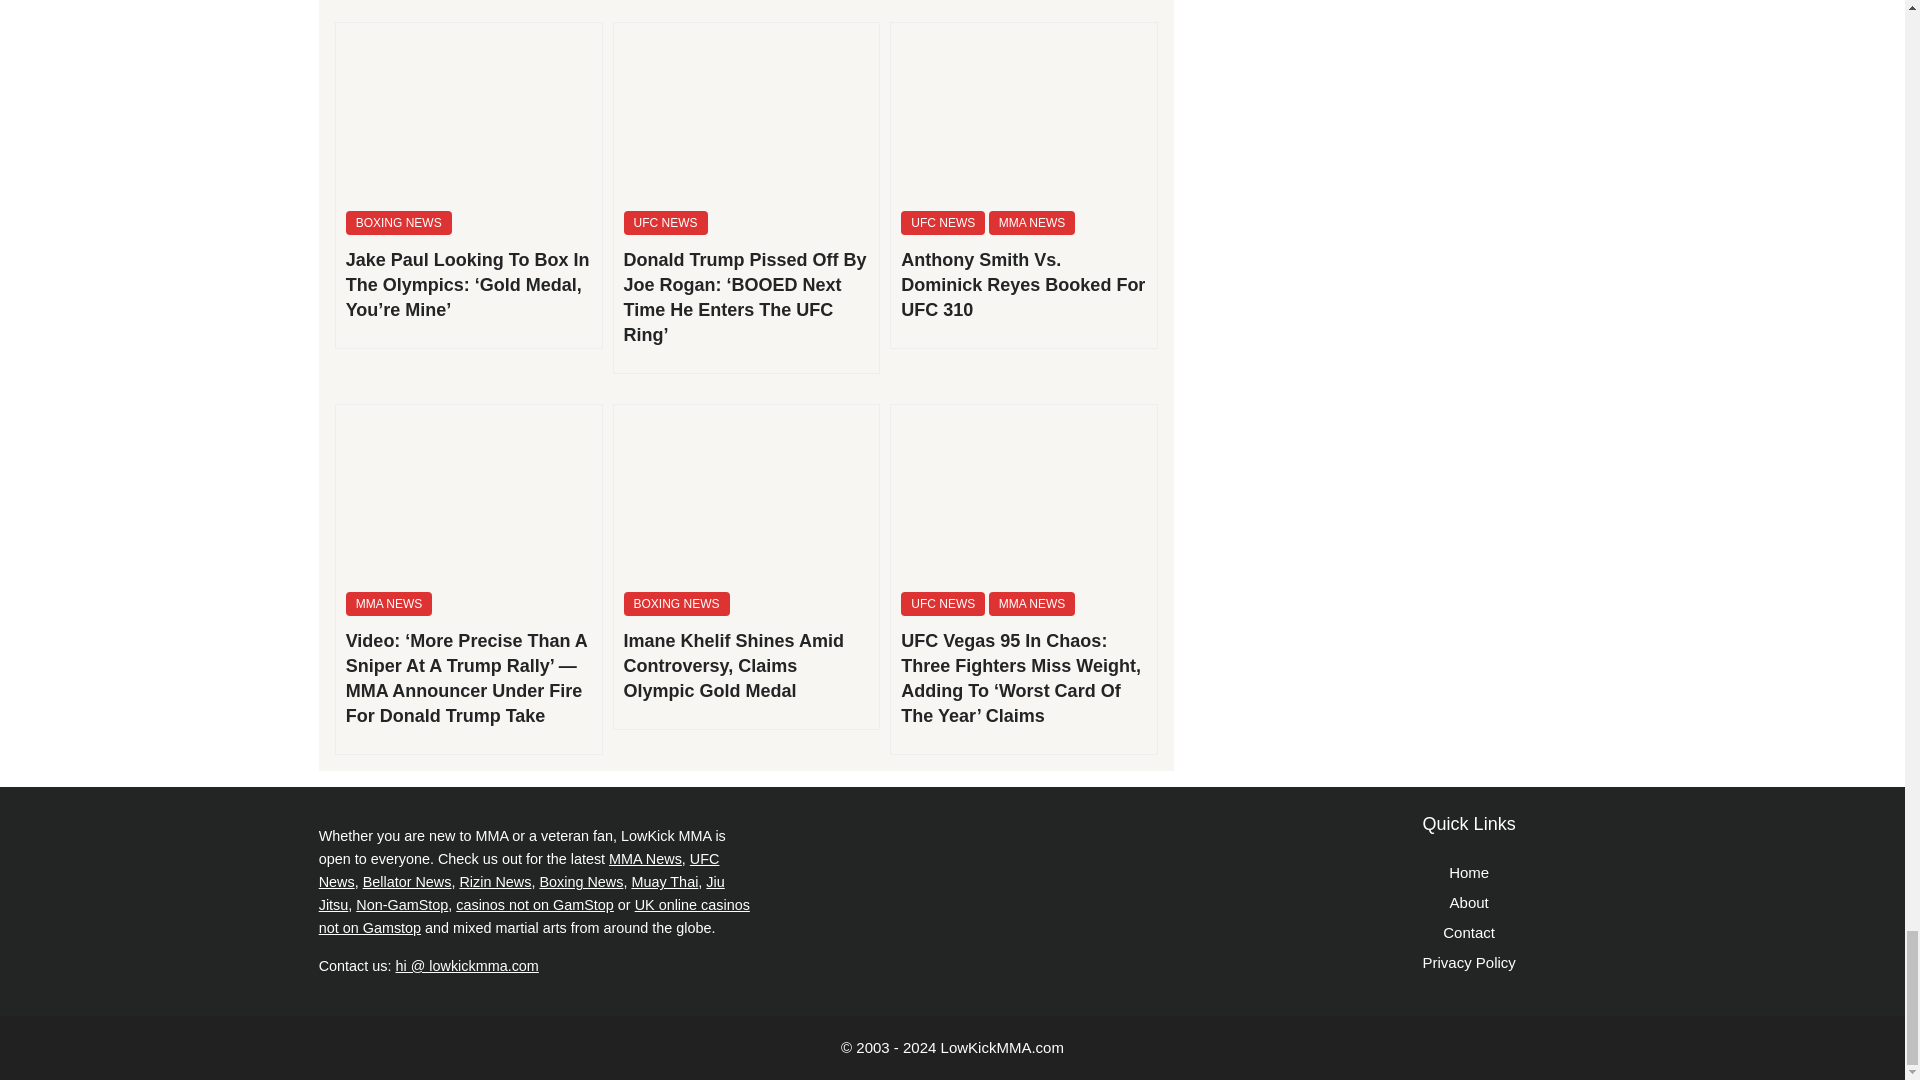 The width and height of the screenshot is (1920, 1080). What do you see at coordinates (1024, 110) in the screenshot?
I see `Anthony Smith vs. Dominick Reyes Booked for UFC 310 5` at bounding box center [1024, 110].